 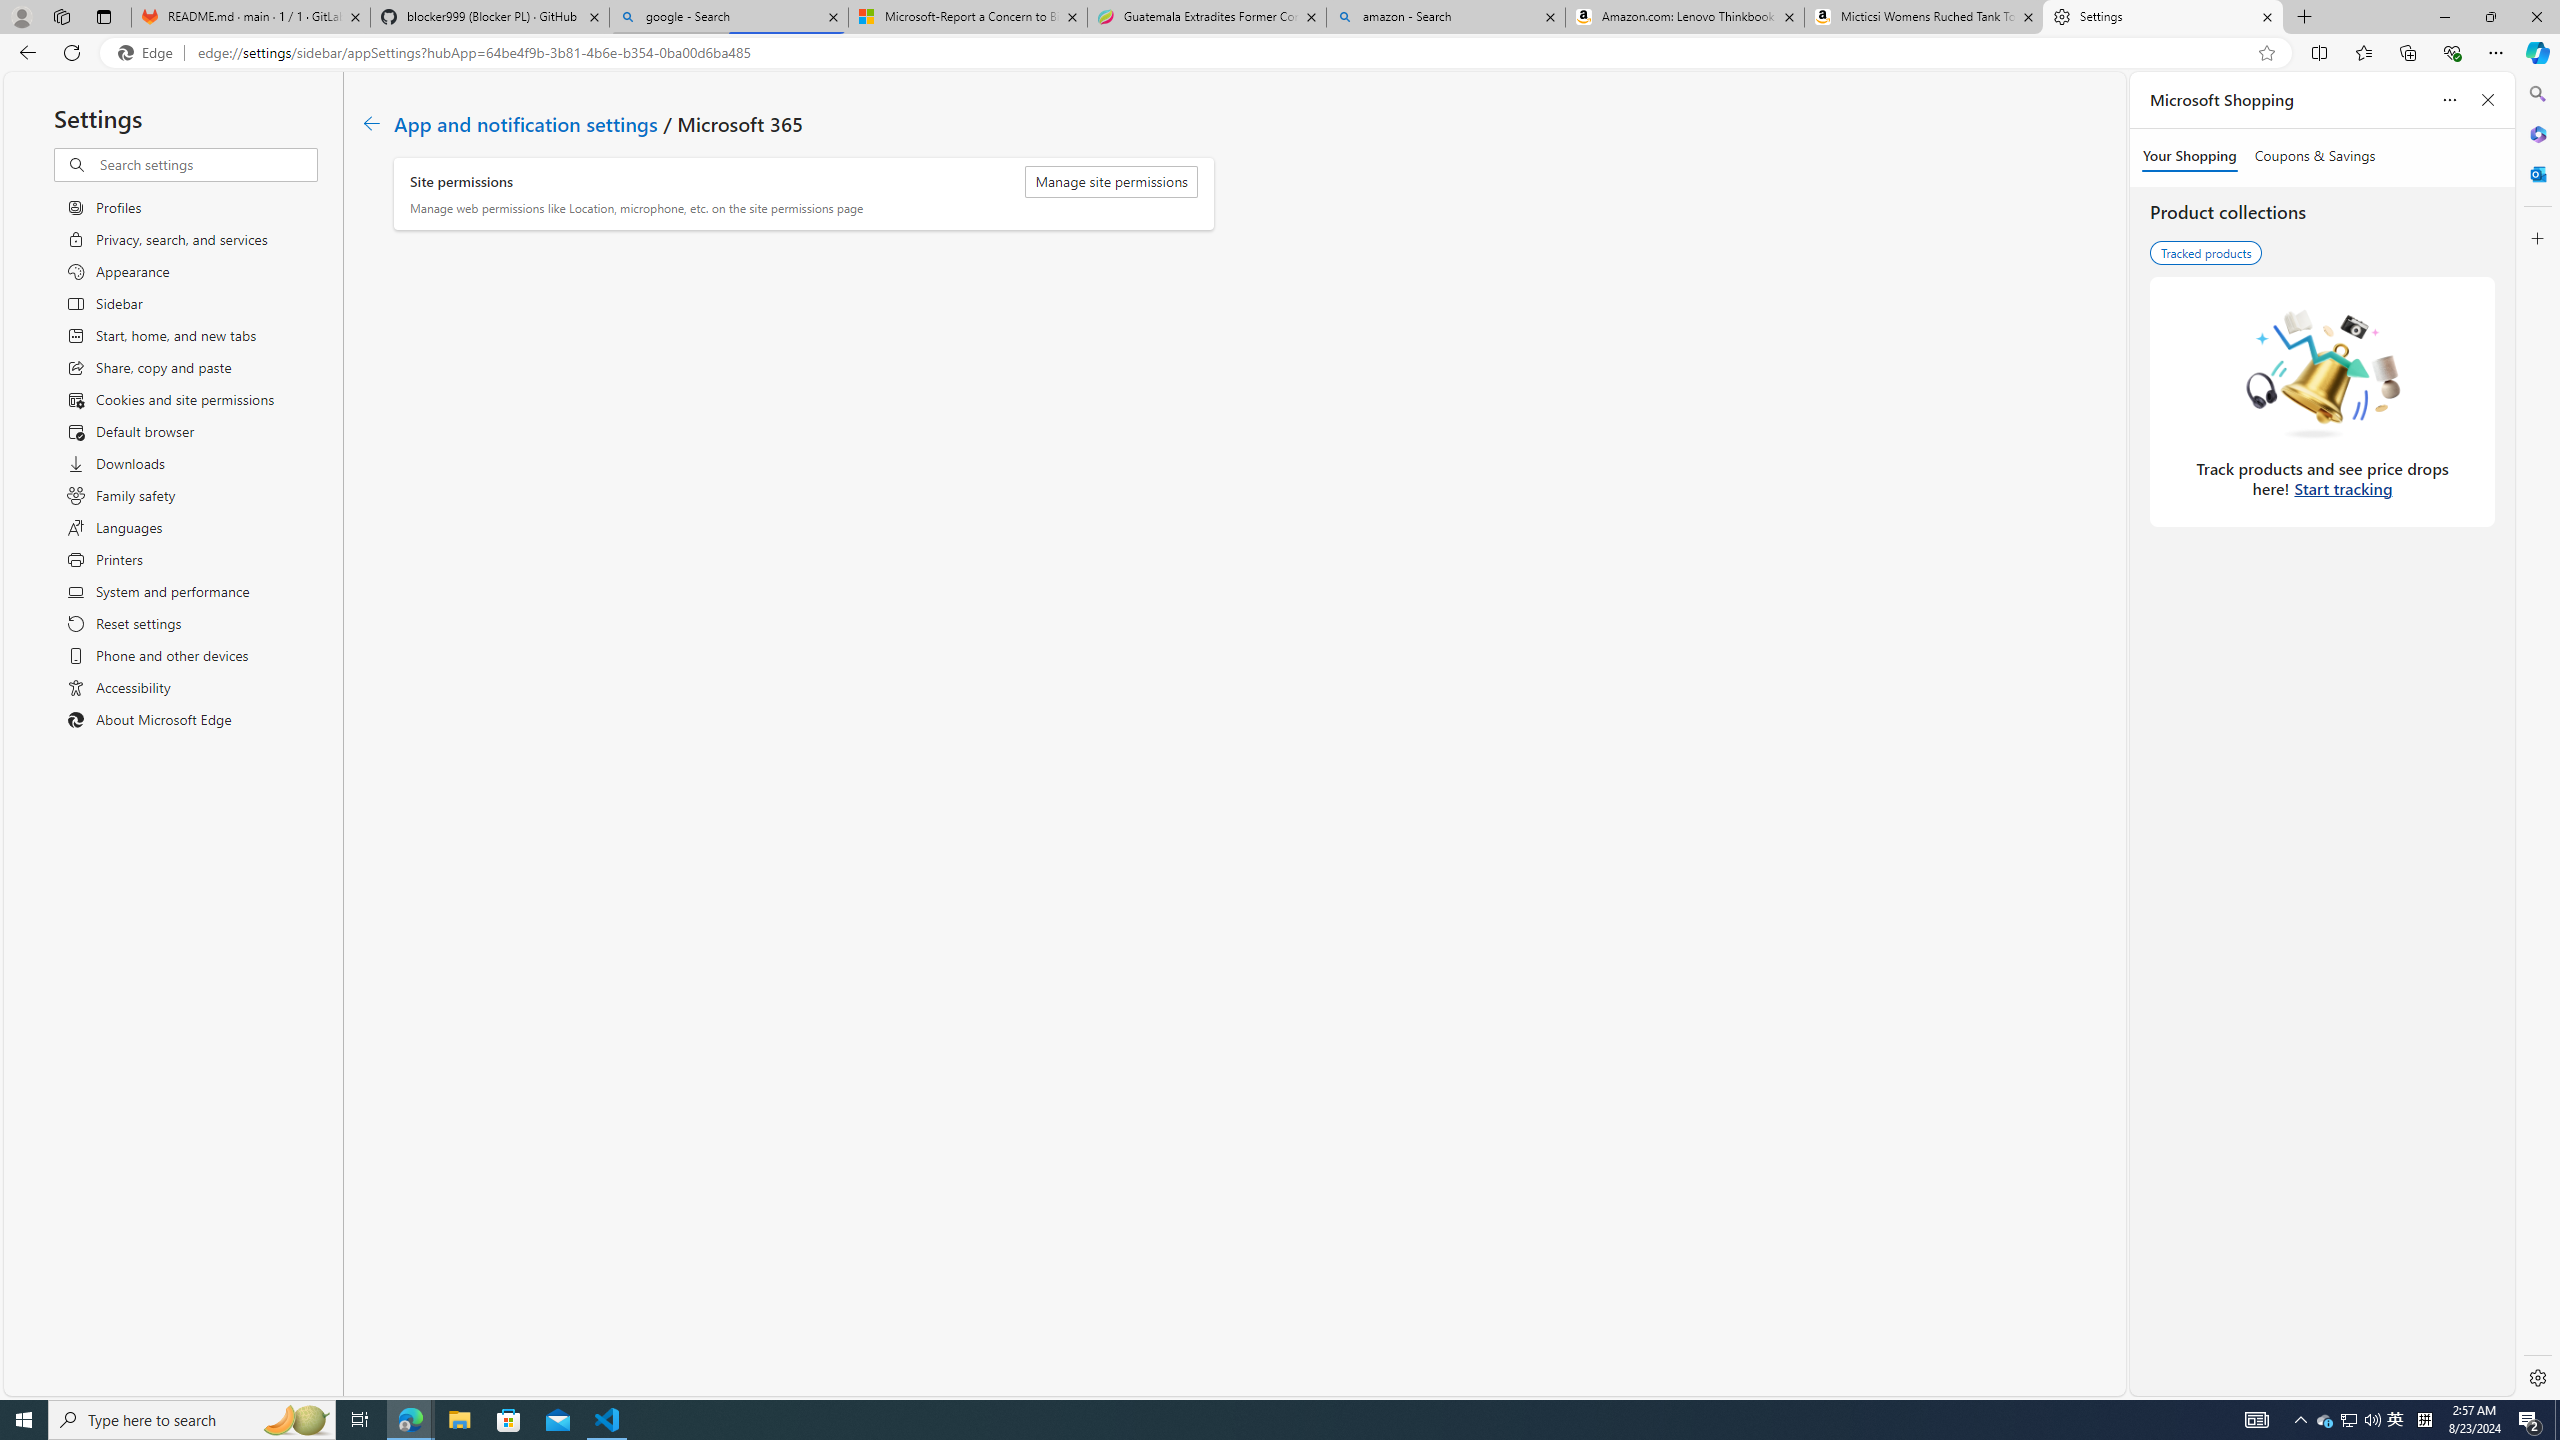 I want to click on Microsoft-Report a Concern to Bing, so click(x=967, y=17).